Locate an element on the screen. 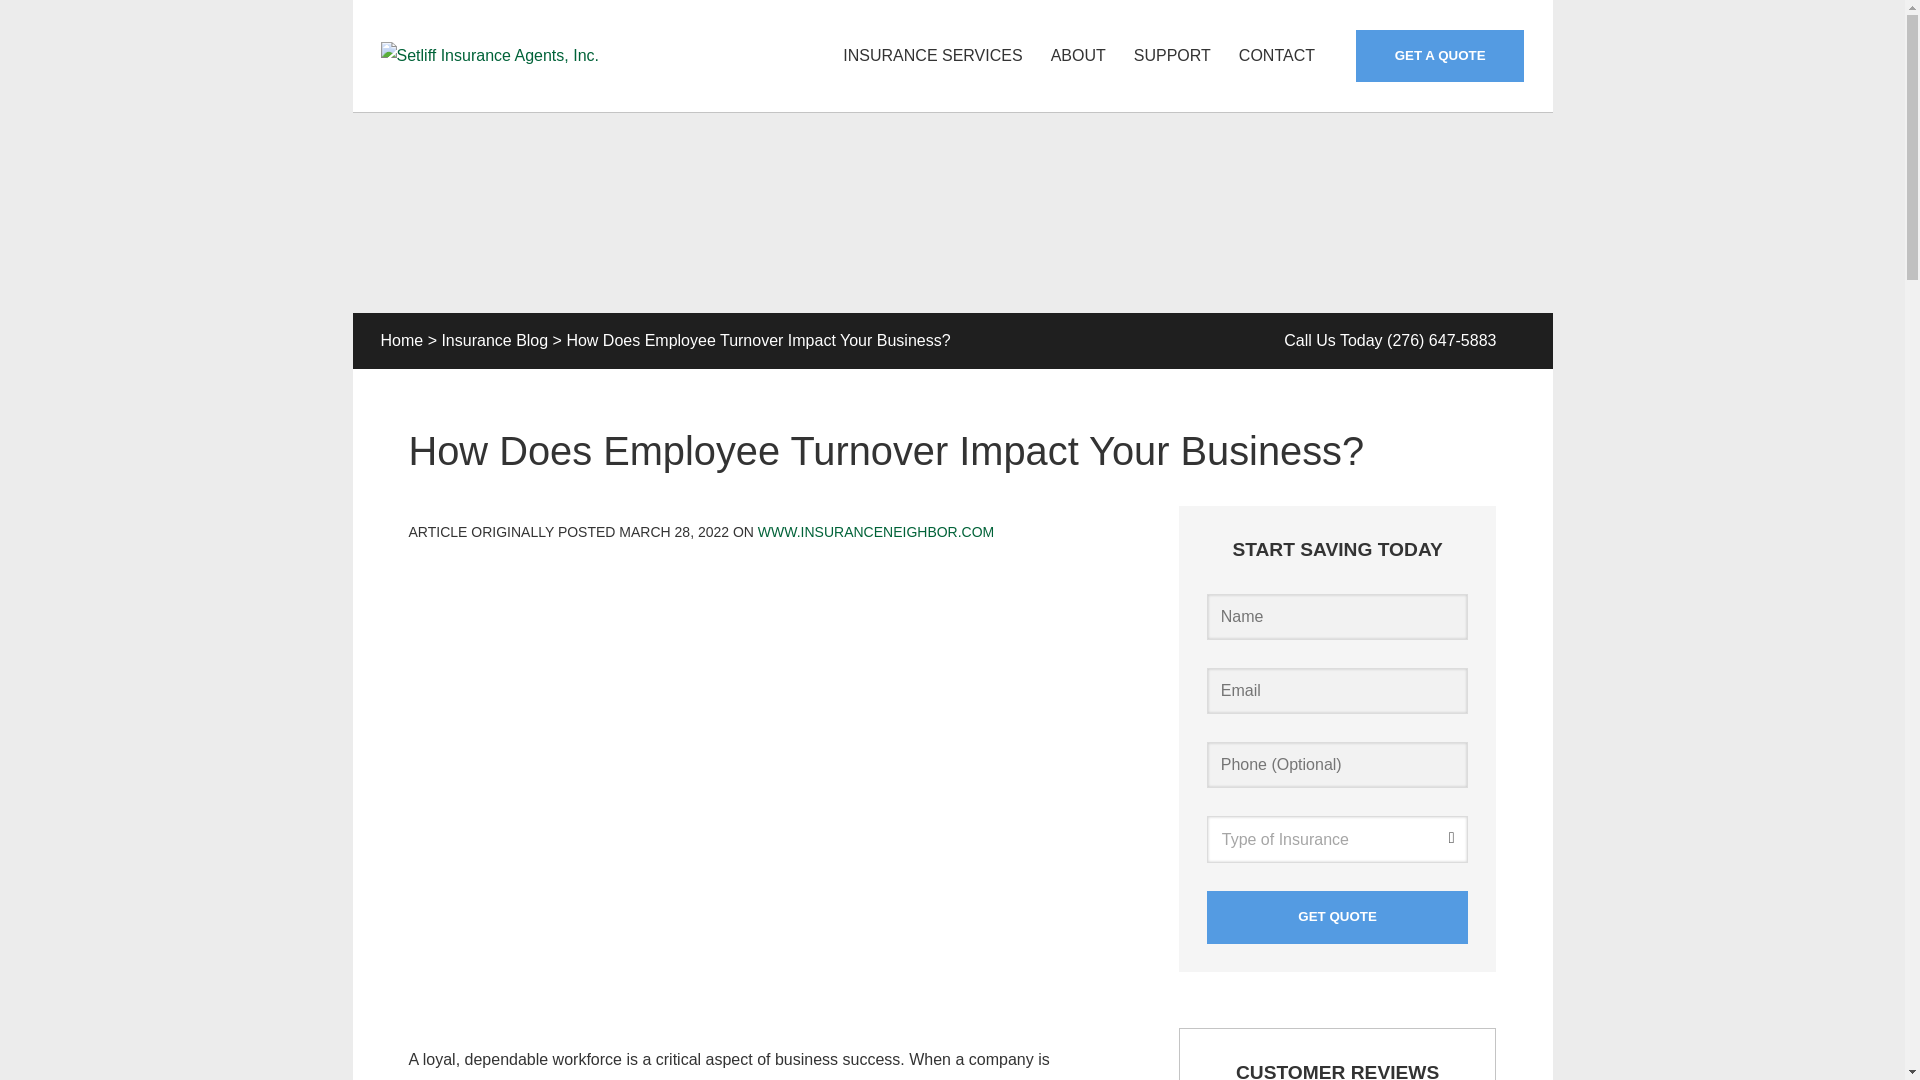 This screenshot has width=1920, height=1080. SUPPORT is located at coordinates (1172, 56).